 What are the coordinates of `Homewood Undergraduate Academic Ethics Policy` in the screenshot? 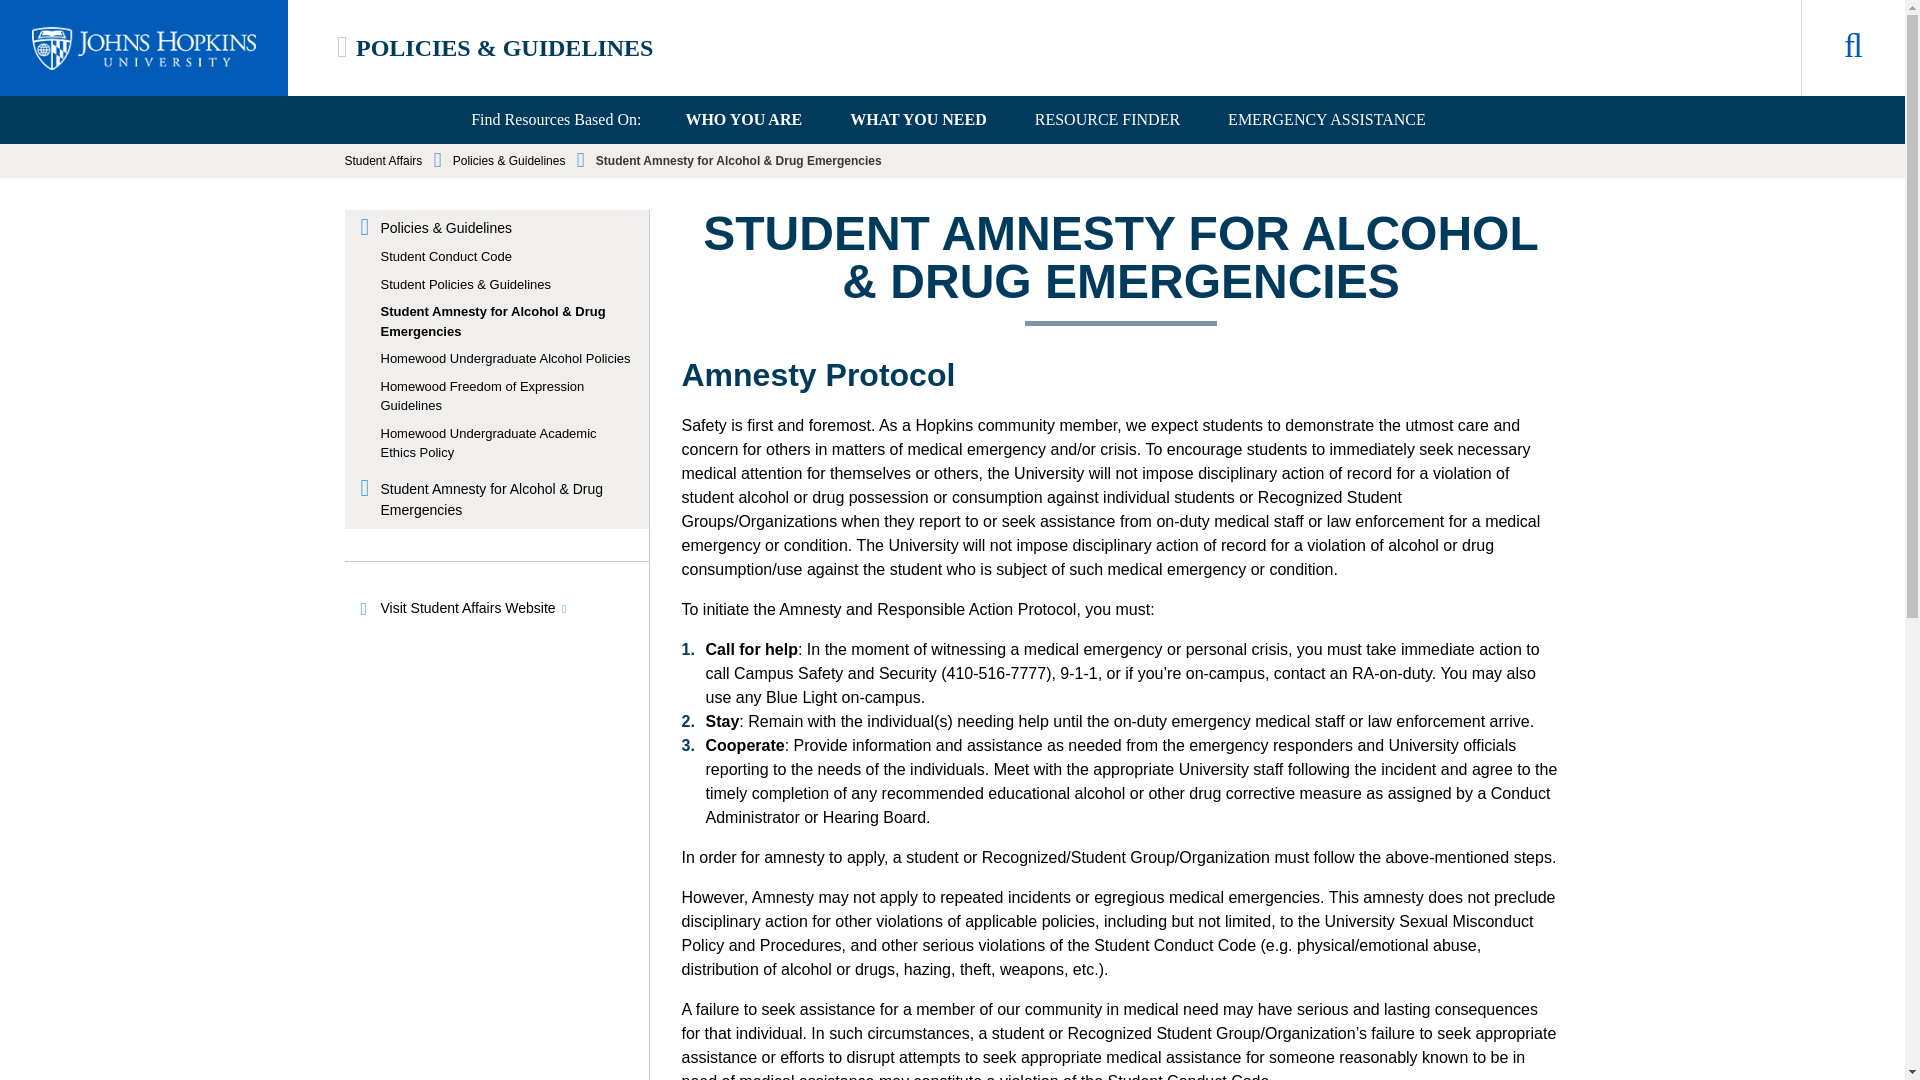 It's located at (506, 444).